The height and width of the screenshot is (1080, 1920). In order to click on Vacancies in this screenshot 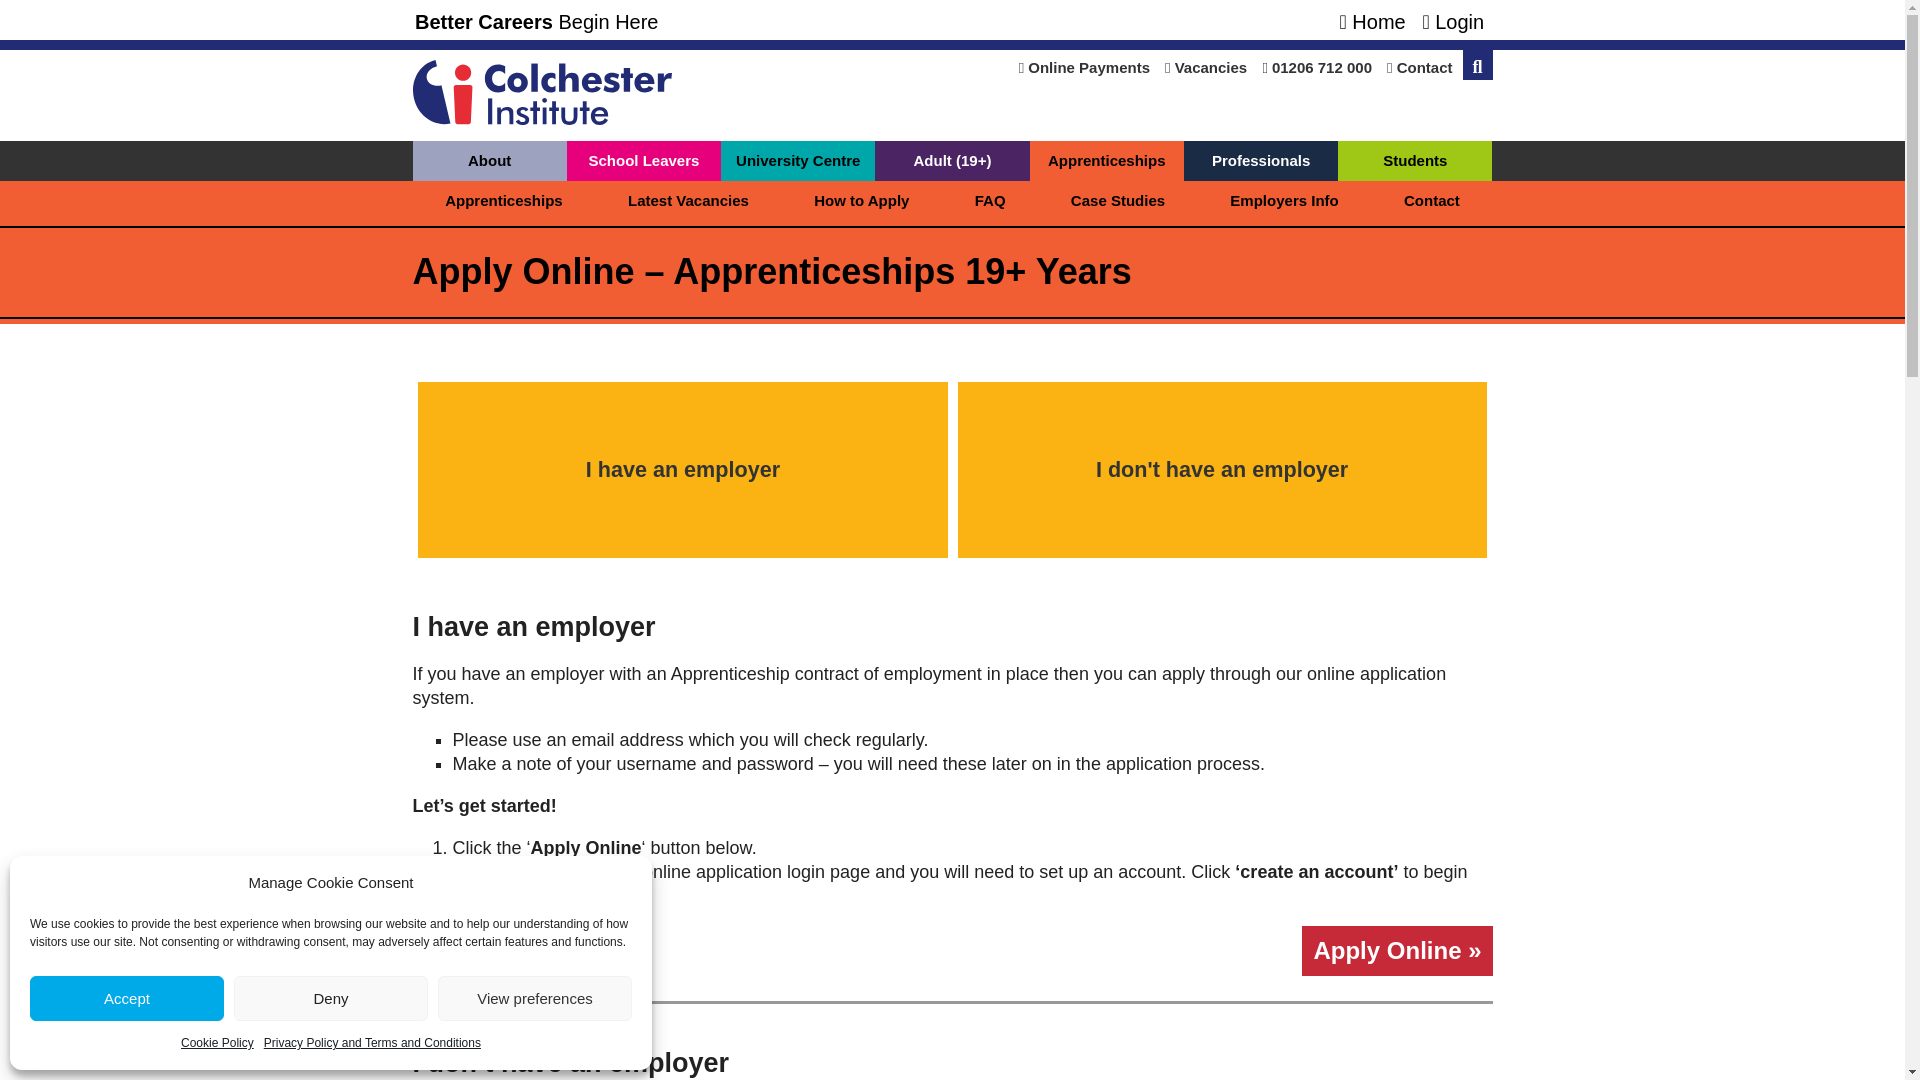, I will do `click(1206, 67)`.